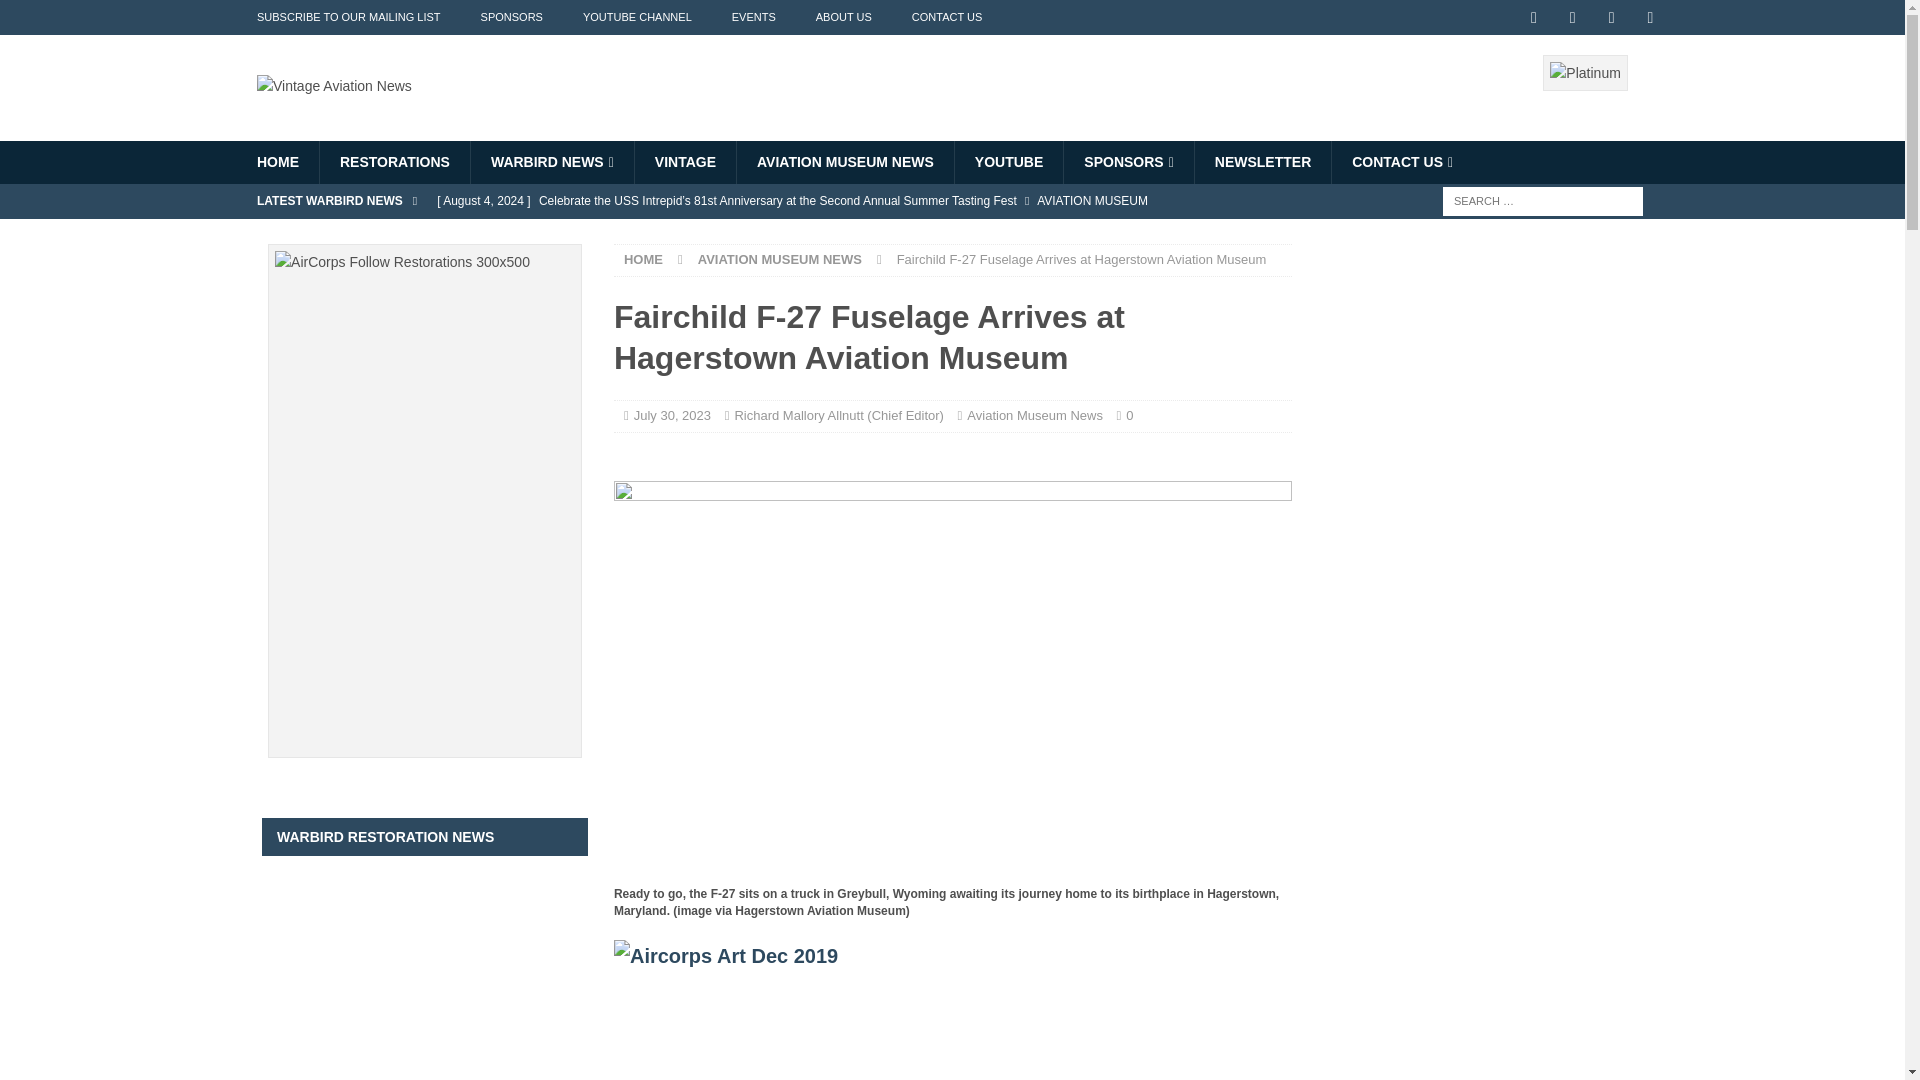 Image resolution: width=1920 pixels, height=1080 pixels. What do you see at coordinates (1584, 72) in the screenshot?
I see `Platinum` at bounding box center [1584, 72].